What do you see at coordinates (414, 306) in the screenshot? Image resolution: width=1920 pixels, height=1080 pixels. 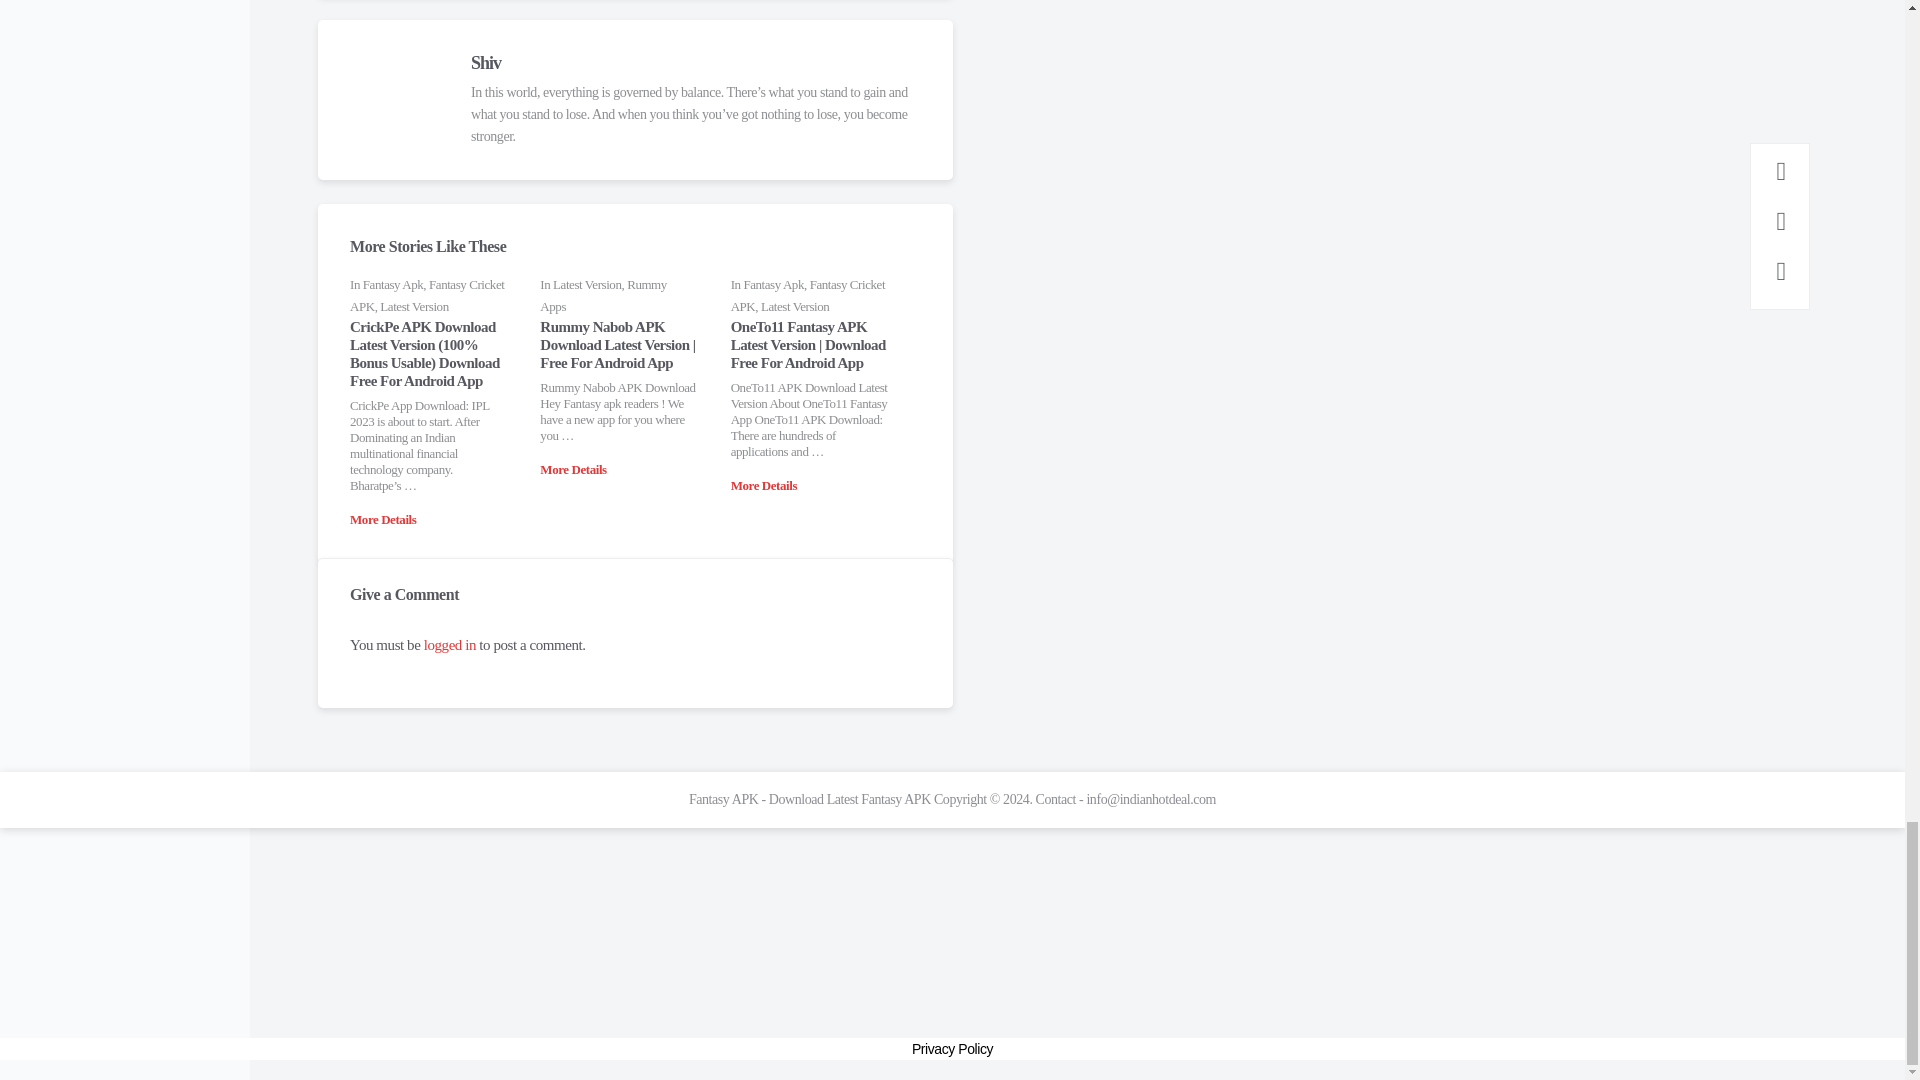 I see `View all posts in Latest Version` at bounding box center [414, 306].